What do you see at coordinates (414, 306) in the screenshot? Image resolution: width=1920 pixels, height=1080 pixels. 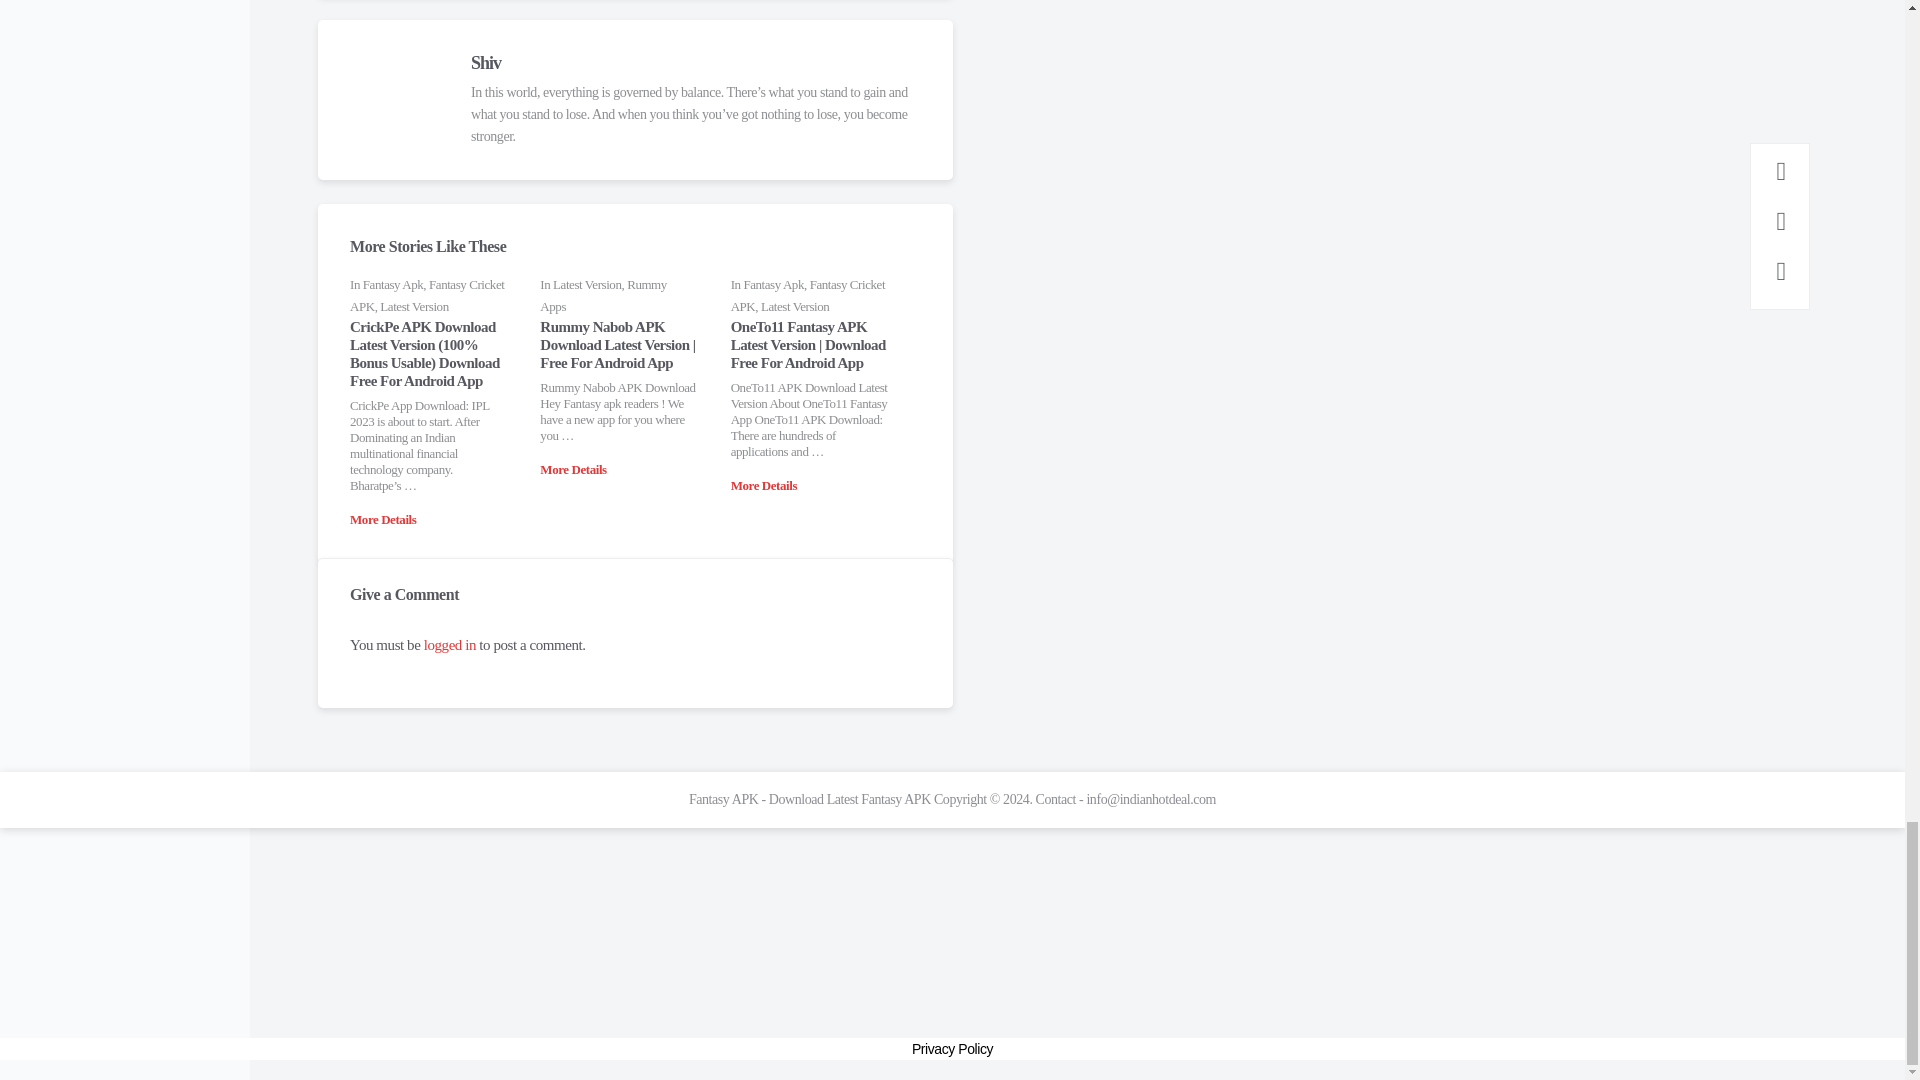 I see `View all posts in Latest Version` at bounding box center [414, 306].